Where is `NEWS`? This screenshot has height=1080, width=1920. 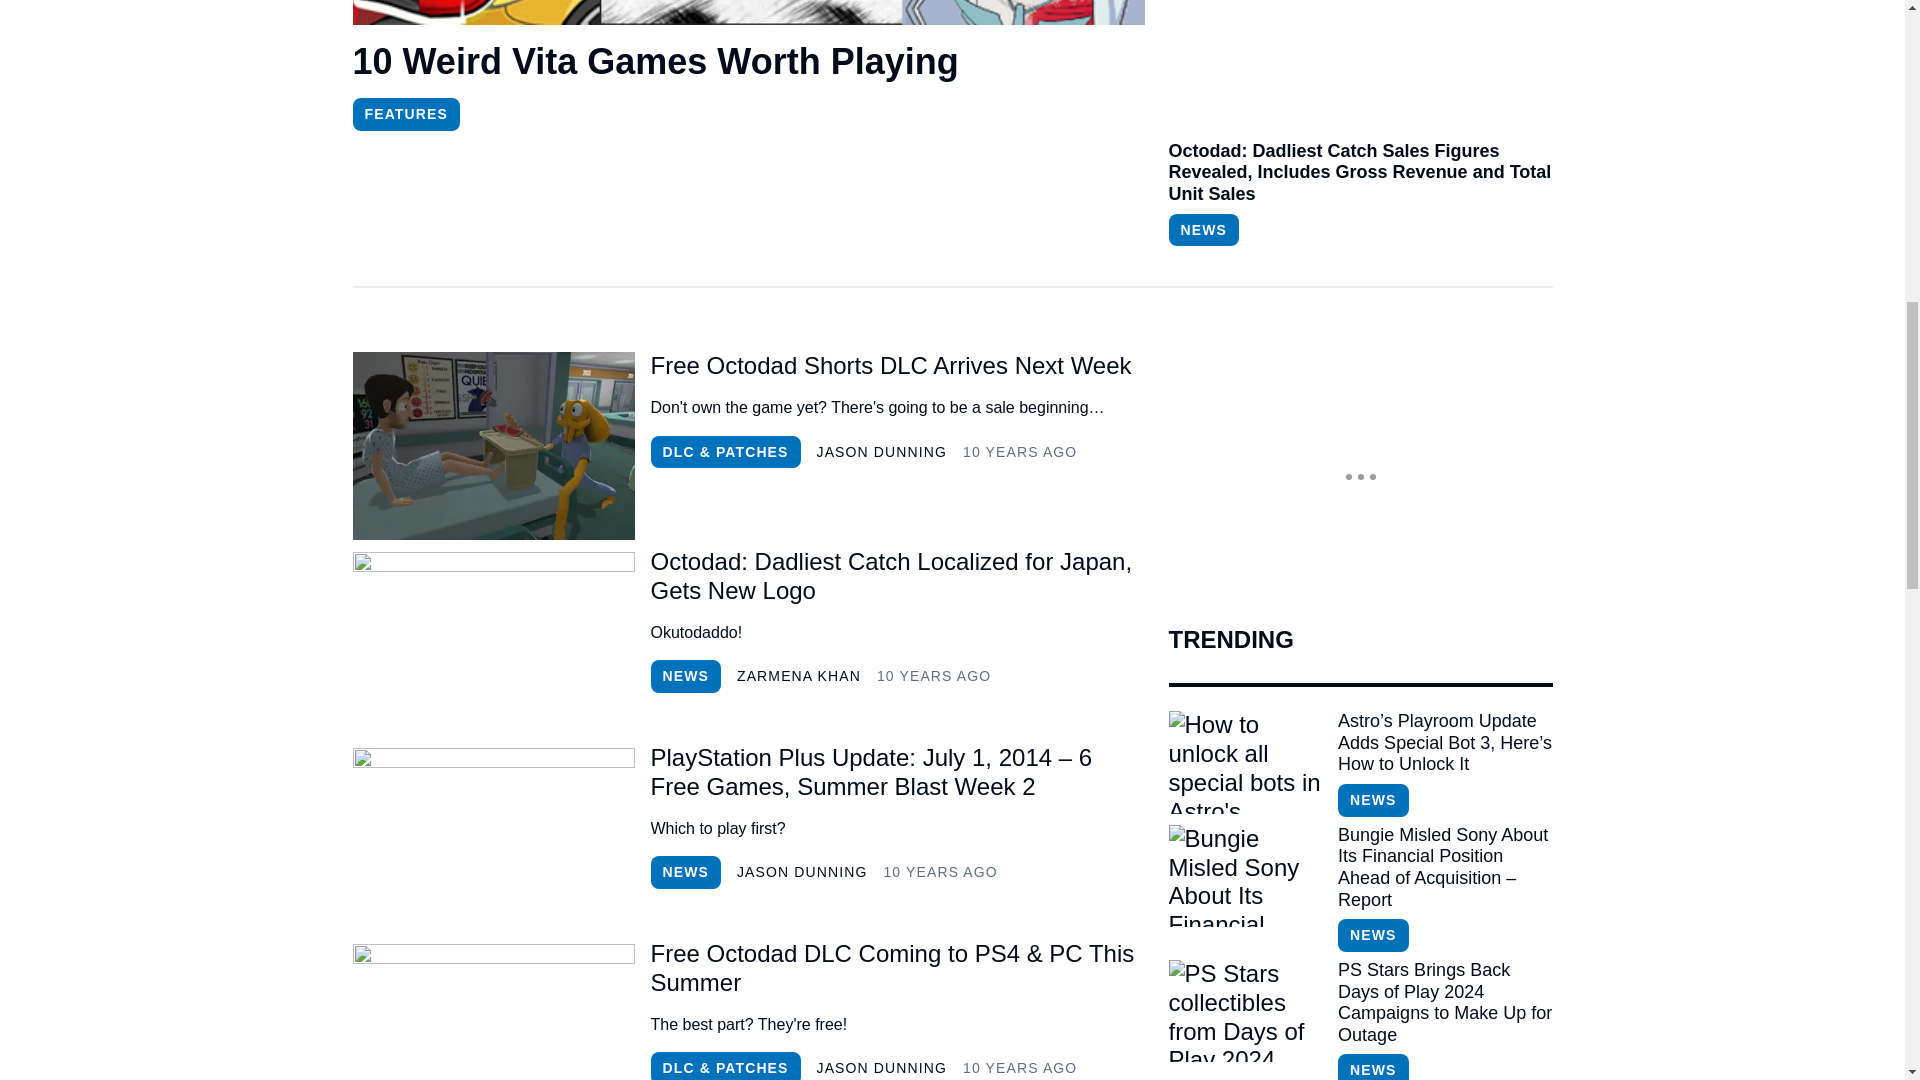
NEWS is located at coordinates (685, 676).